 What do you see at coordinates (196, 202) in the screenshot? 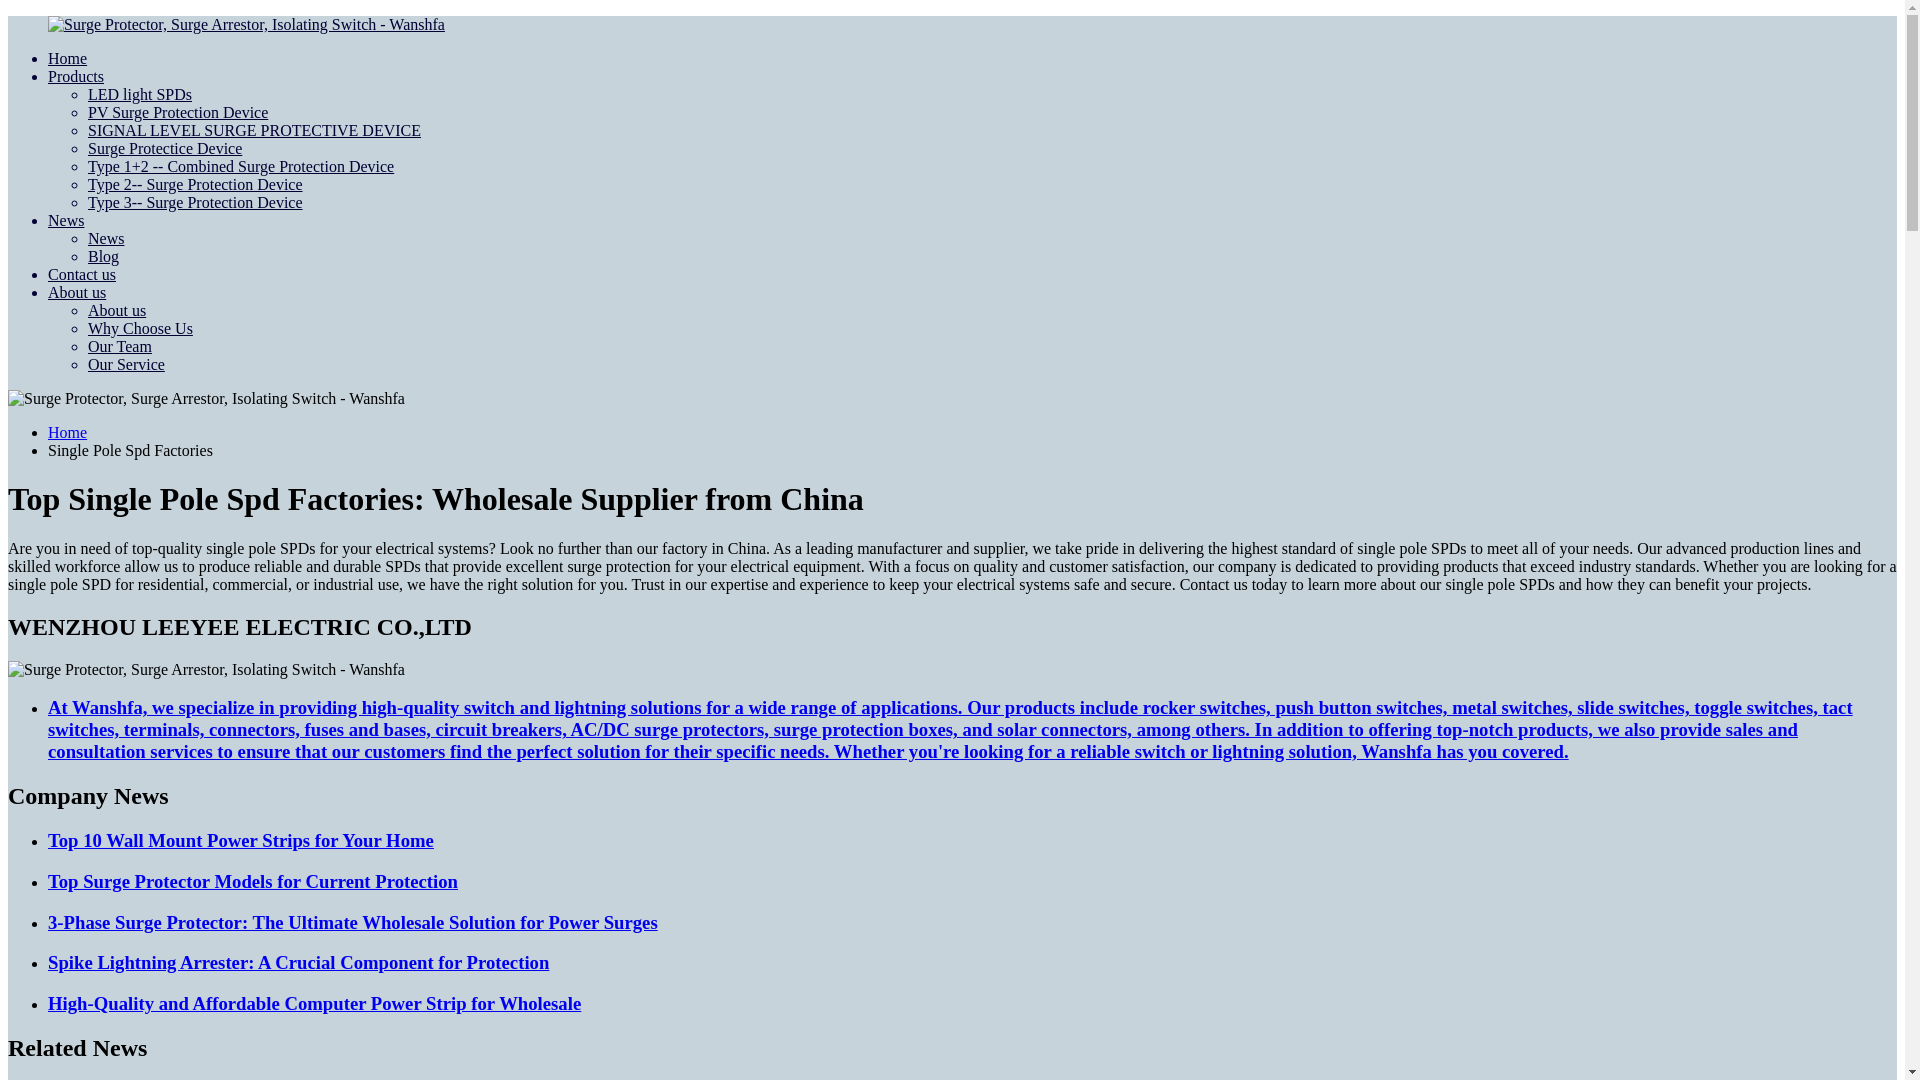
I see `Type 3-- Surge Protection Device` at bounding box center [196, 202].